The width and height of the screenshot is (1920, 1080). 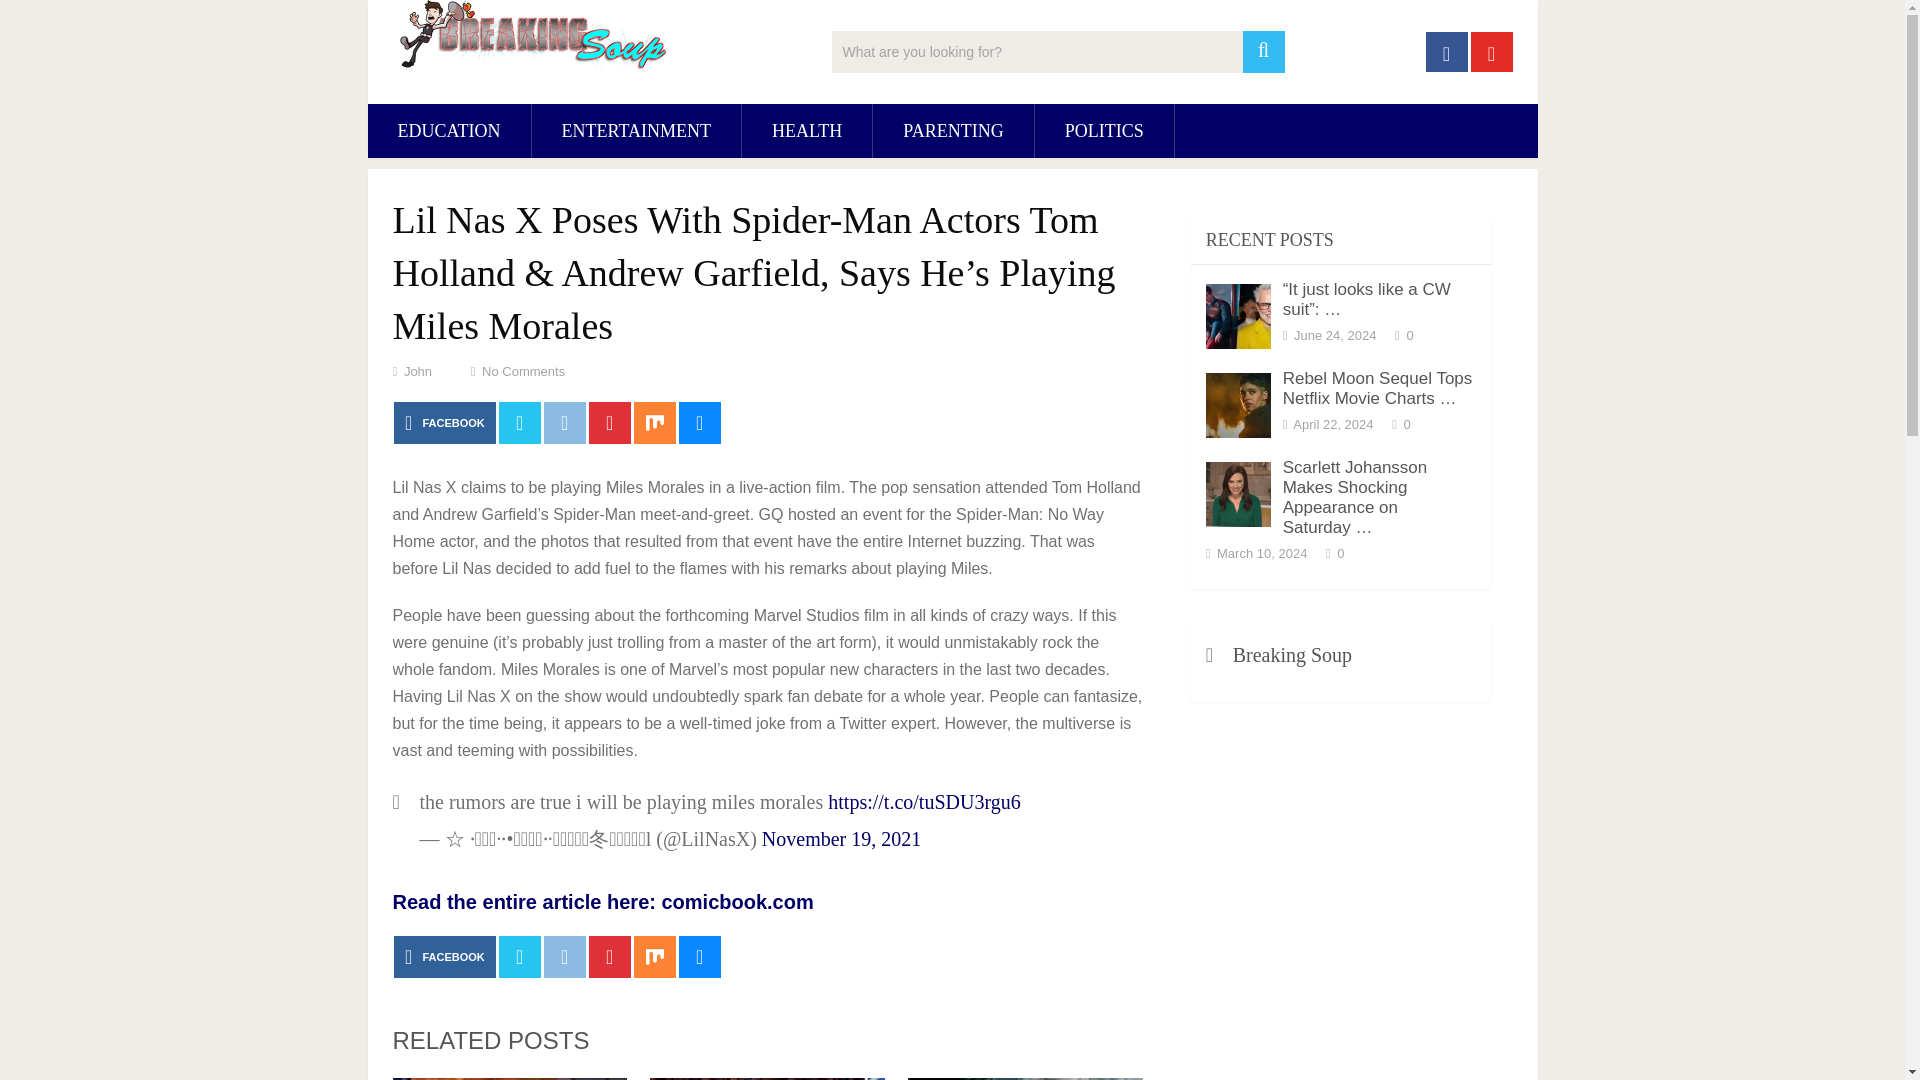 What do you see at coordinates (444, 957) in the screenshot?
I see `FACEBOOK` at bounding box center [444, 957].